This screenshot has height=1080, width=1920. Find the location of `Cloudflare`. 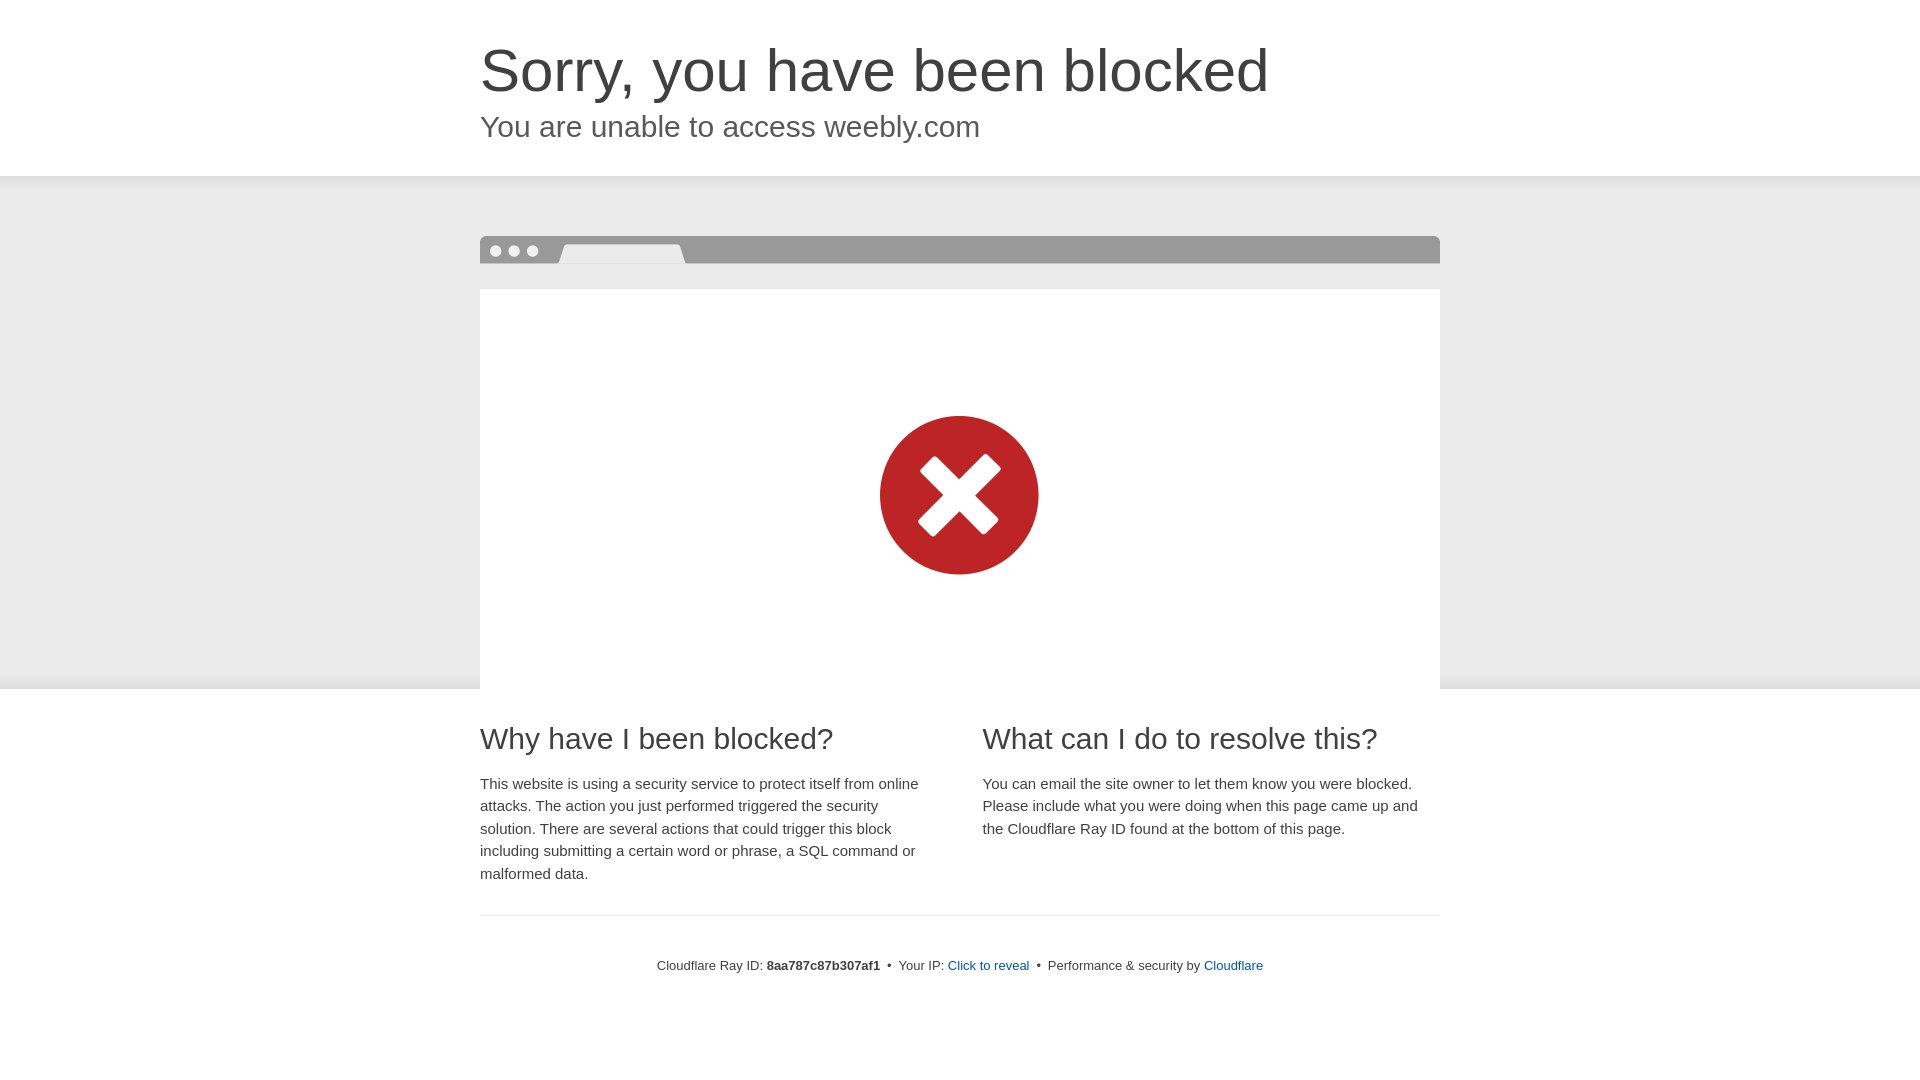

Cloudflare is located at coordinates (1233, 965).